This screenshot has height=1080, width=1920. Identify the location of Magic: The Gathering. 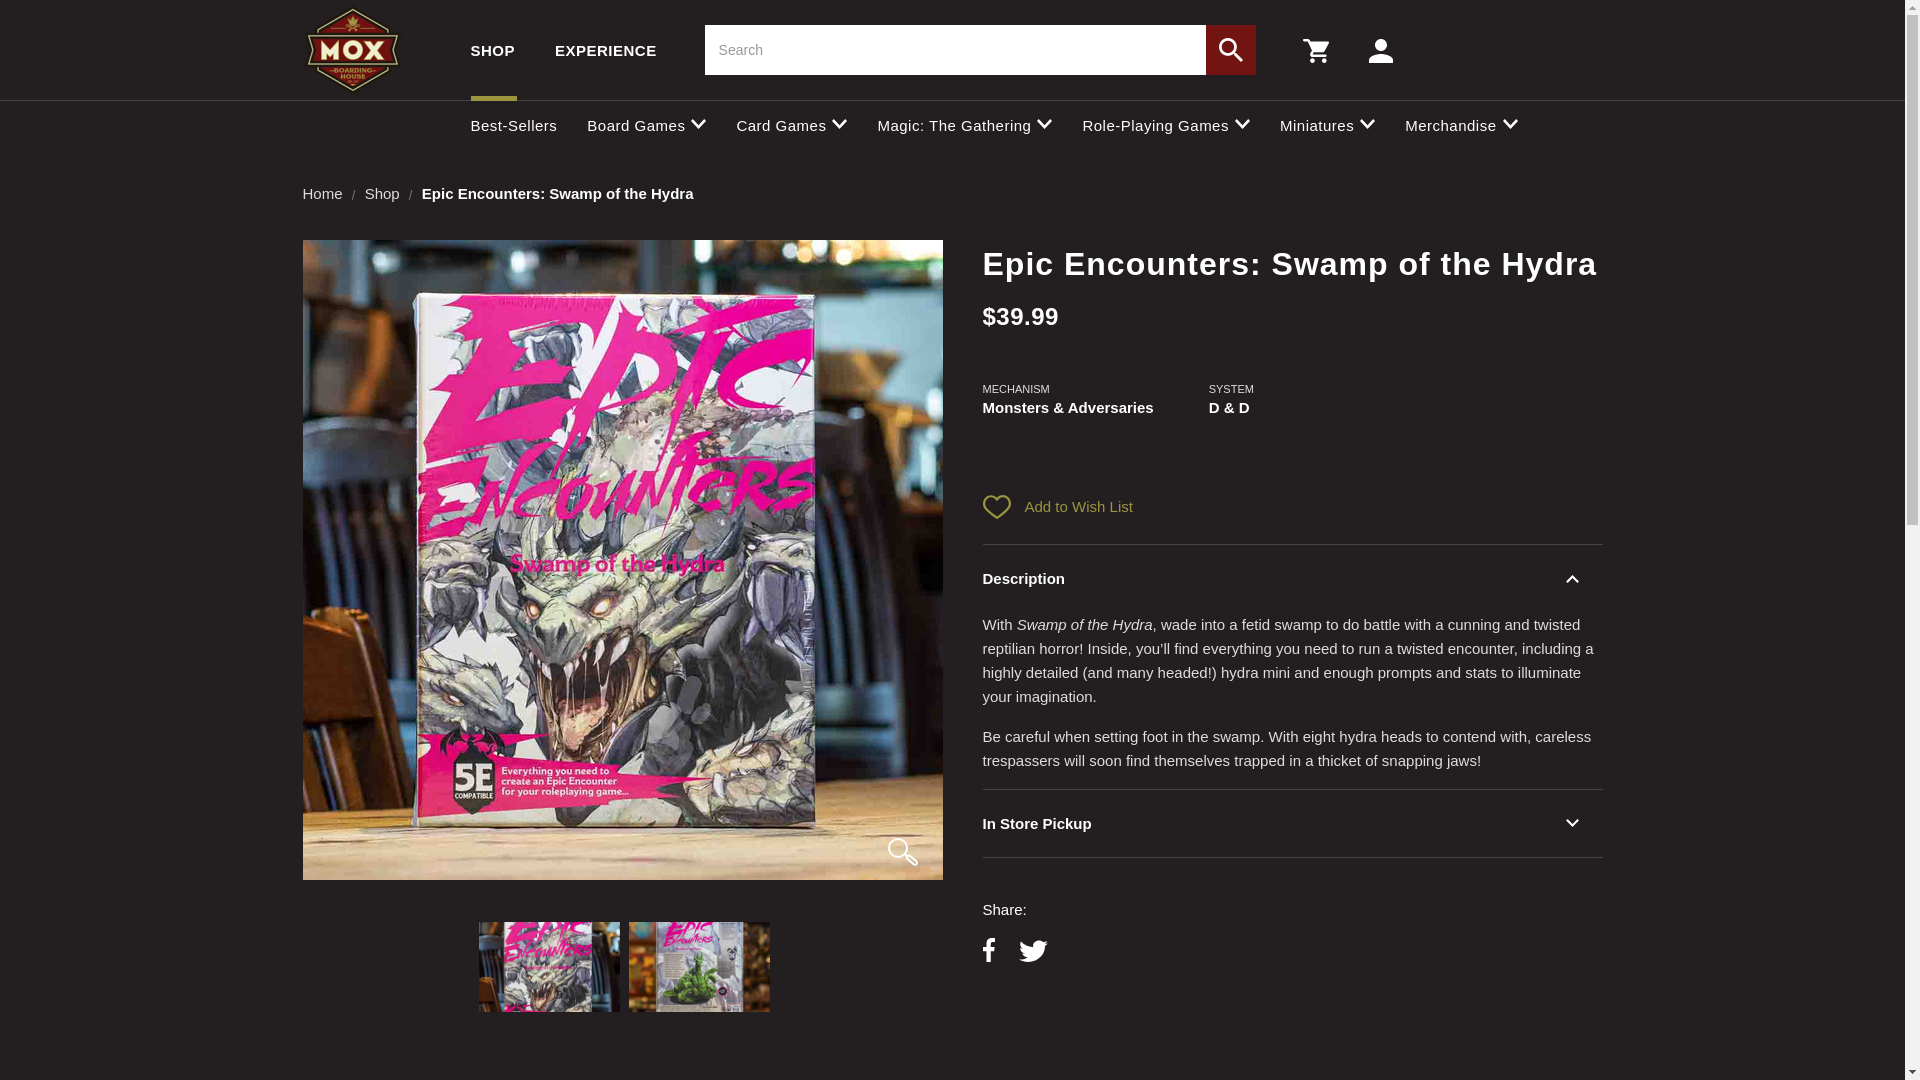
(964, 124).